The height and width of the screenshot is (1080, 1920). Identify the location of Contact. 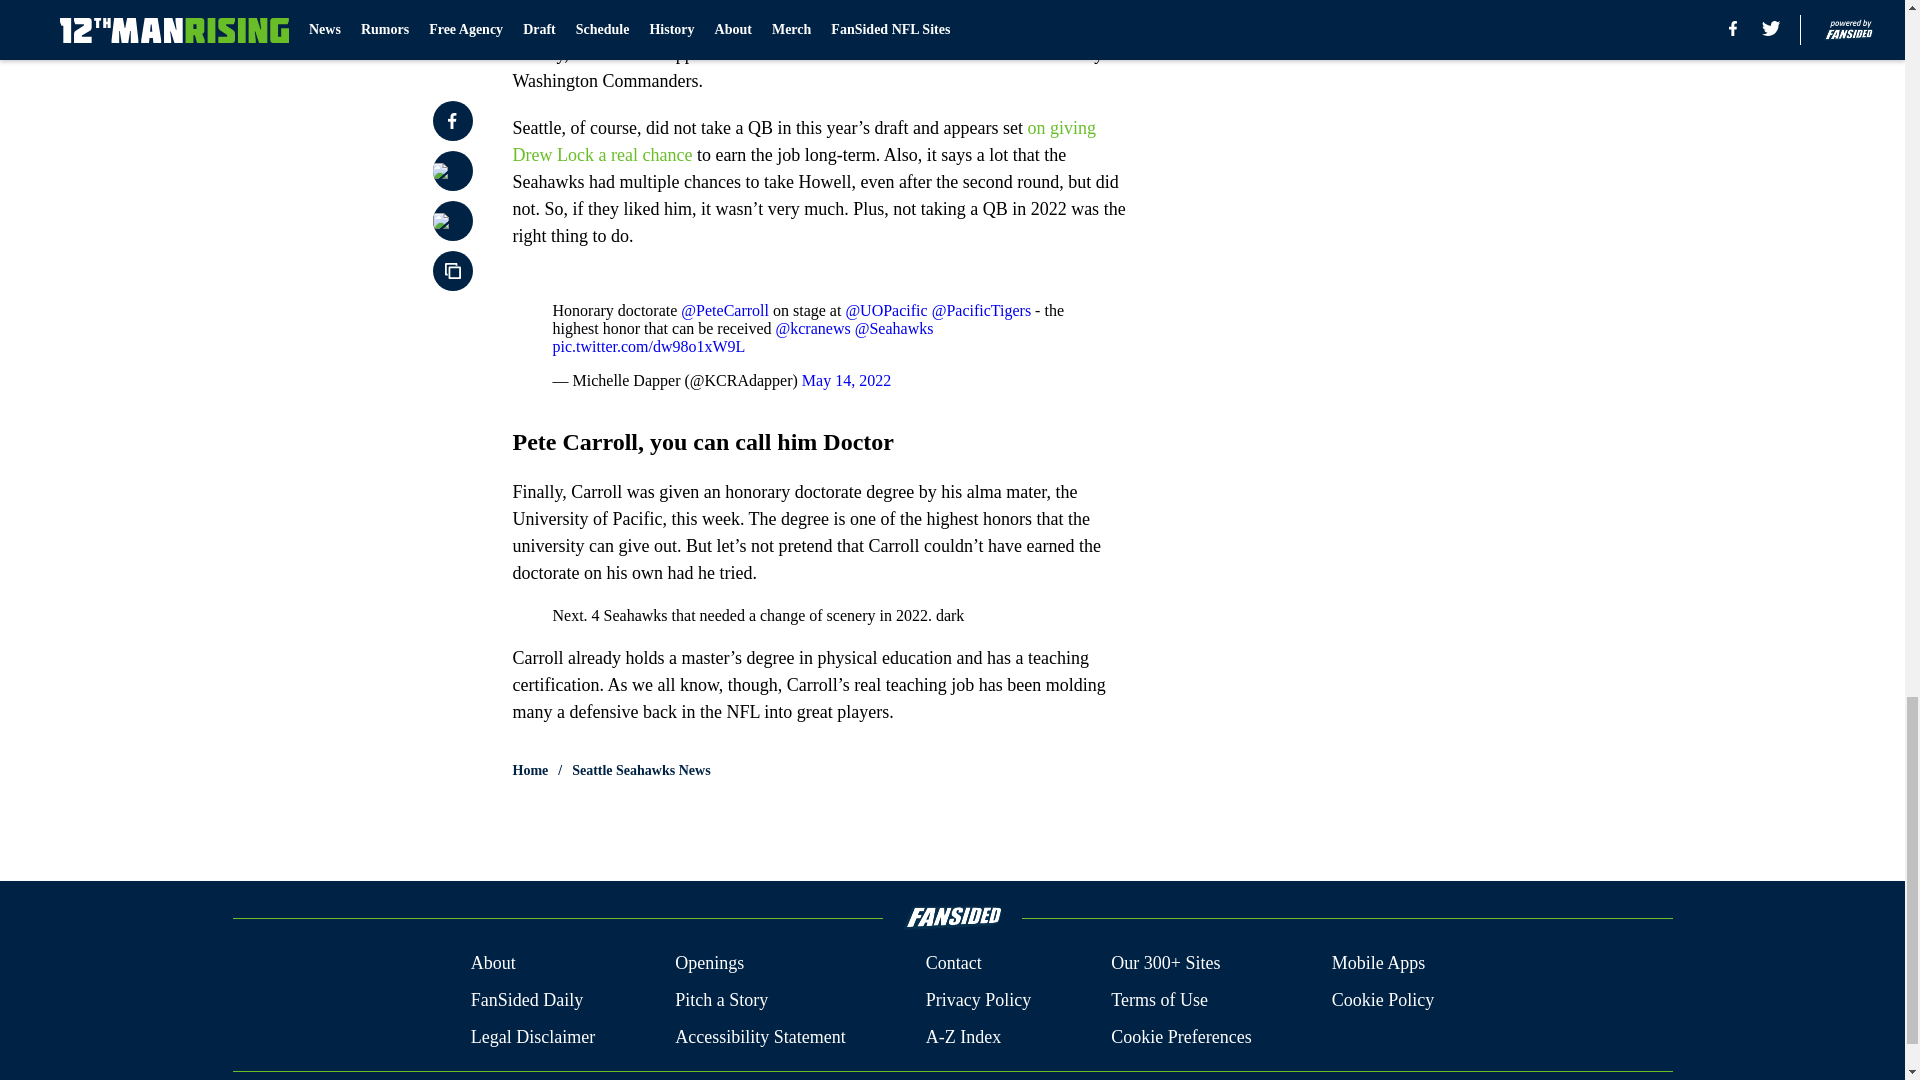
(953, 964).